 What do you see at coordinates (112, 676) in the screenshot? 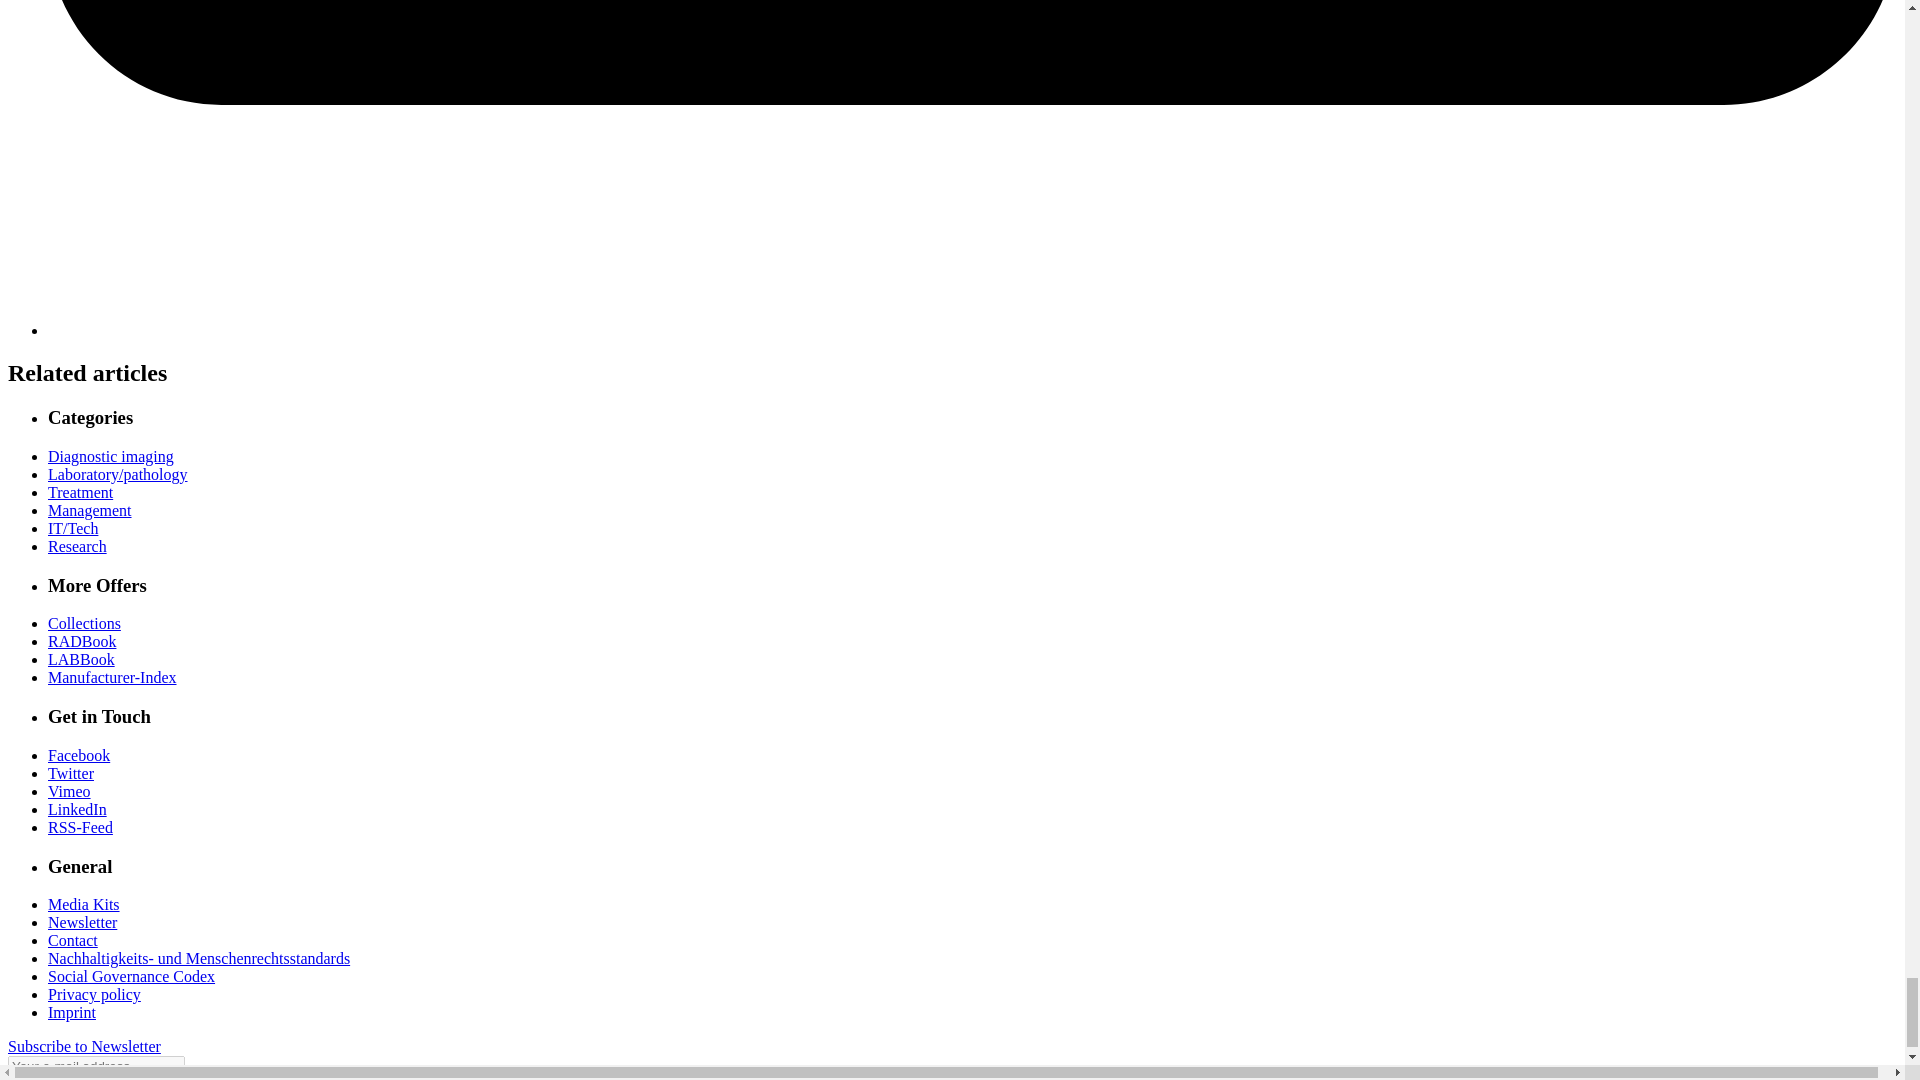
I see `Manufacturer-Index` at bounding box center [112, 676].